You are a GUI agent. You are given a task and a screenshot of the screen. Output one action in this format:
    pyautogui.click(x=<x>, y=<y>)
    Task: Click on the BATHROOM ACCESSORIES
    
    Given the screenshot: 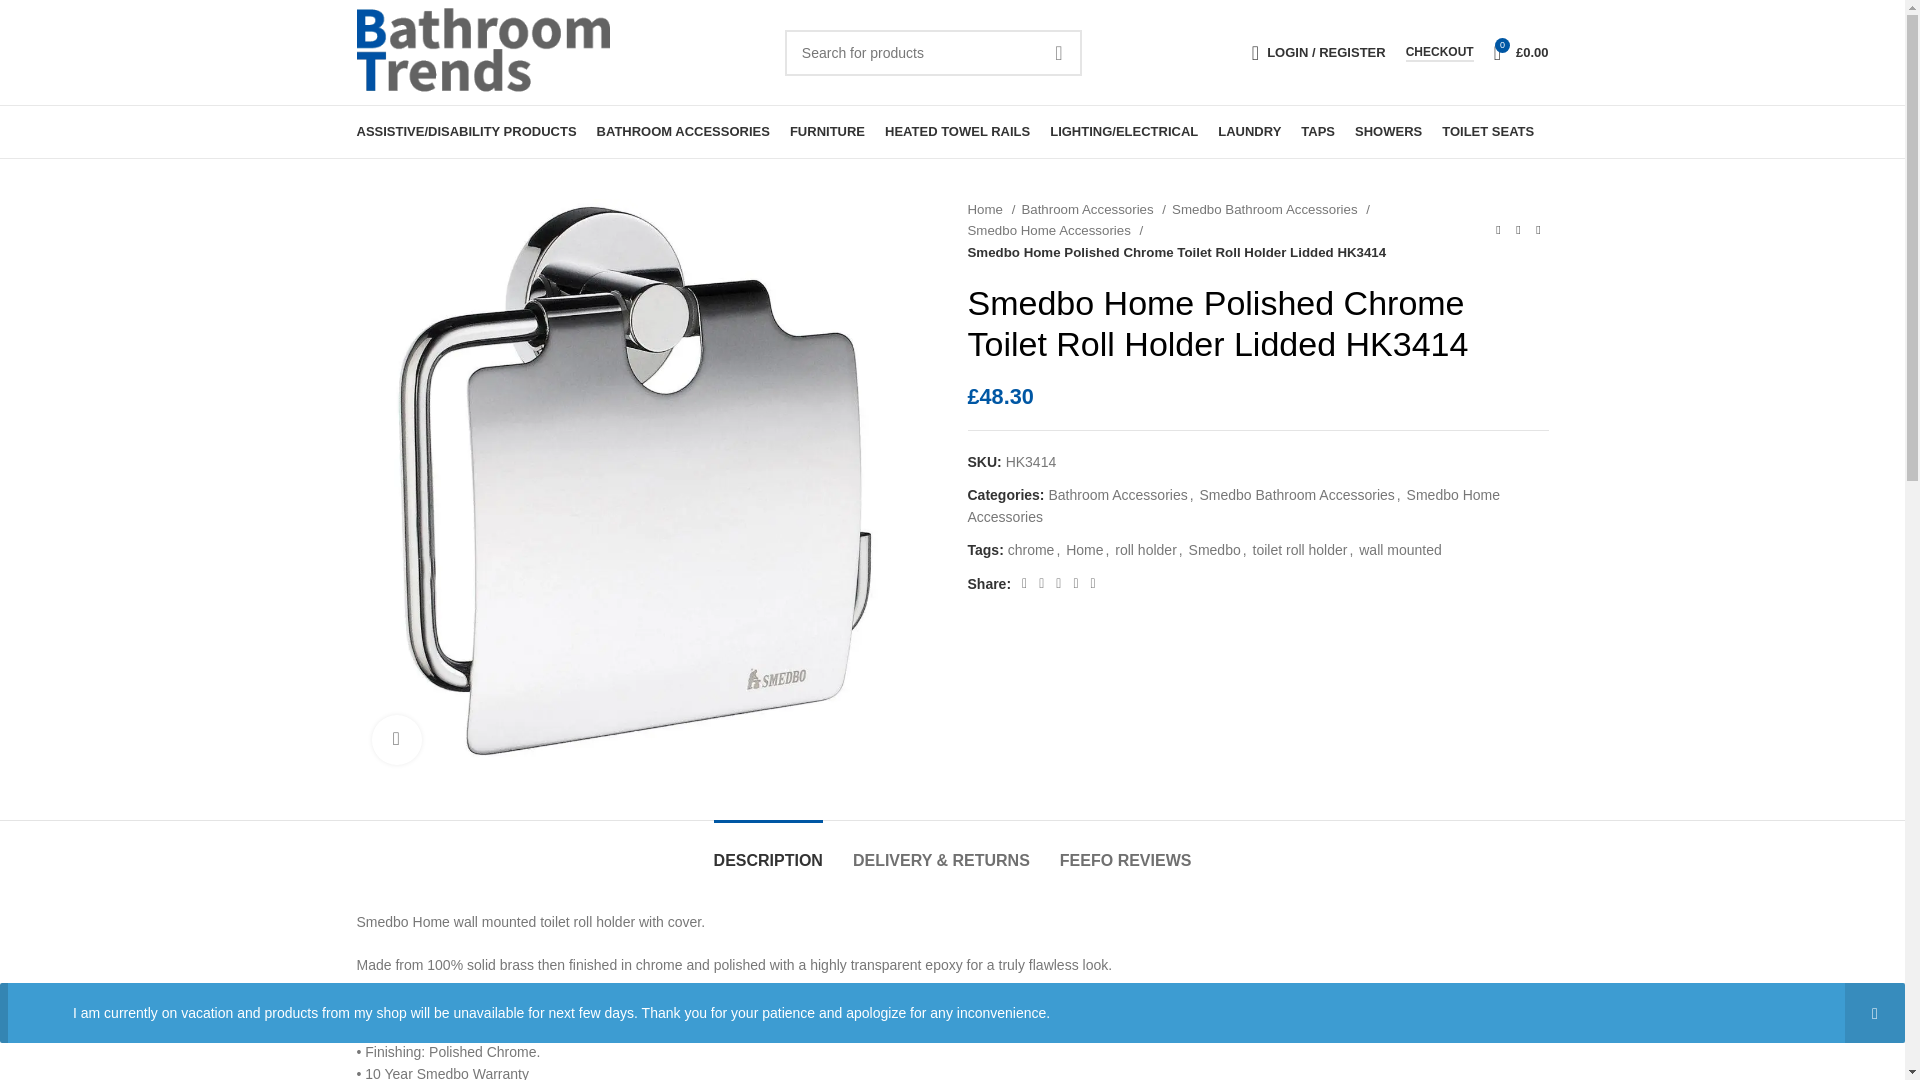 What is the action you would take?
    pyautogui.click(x=683, y=132)
    